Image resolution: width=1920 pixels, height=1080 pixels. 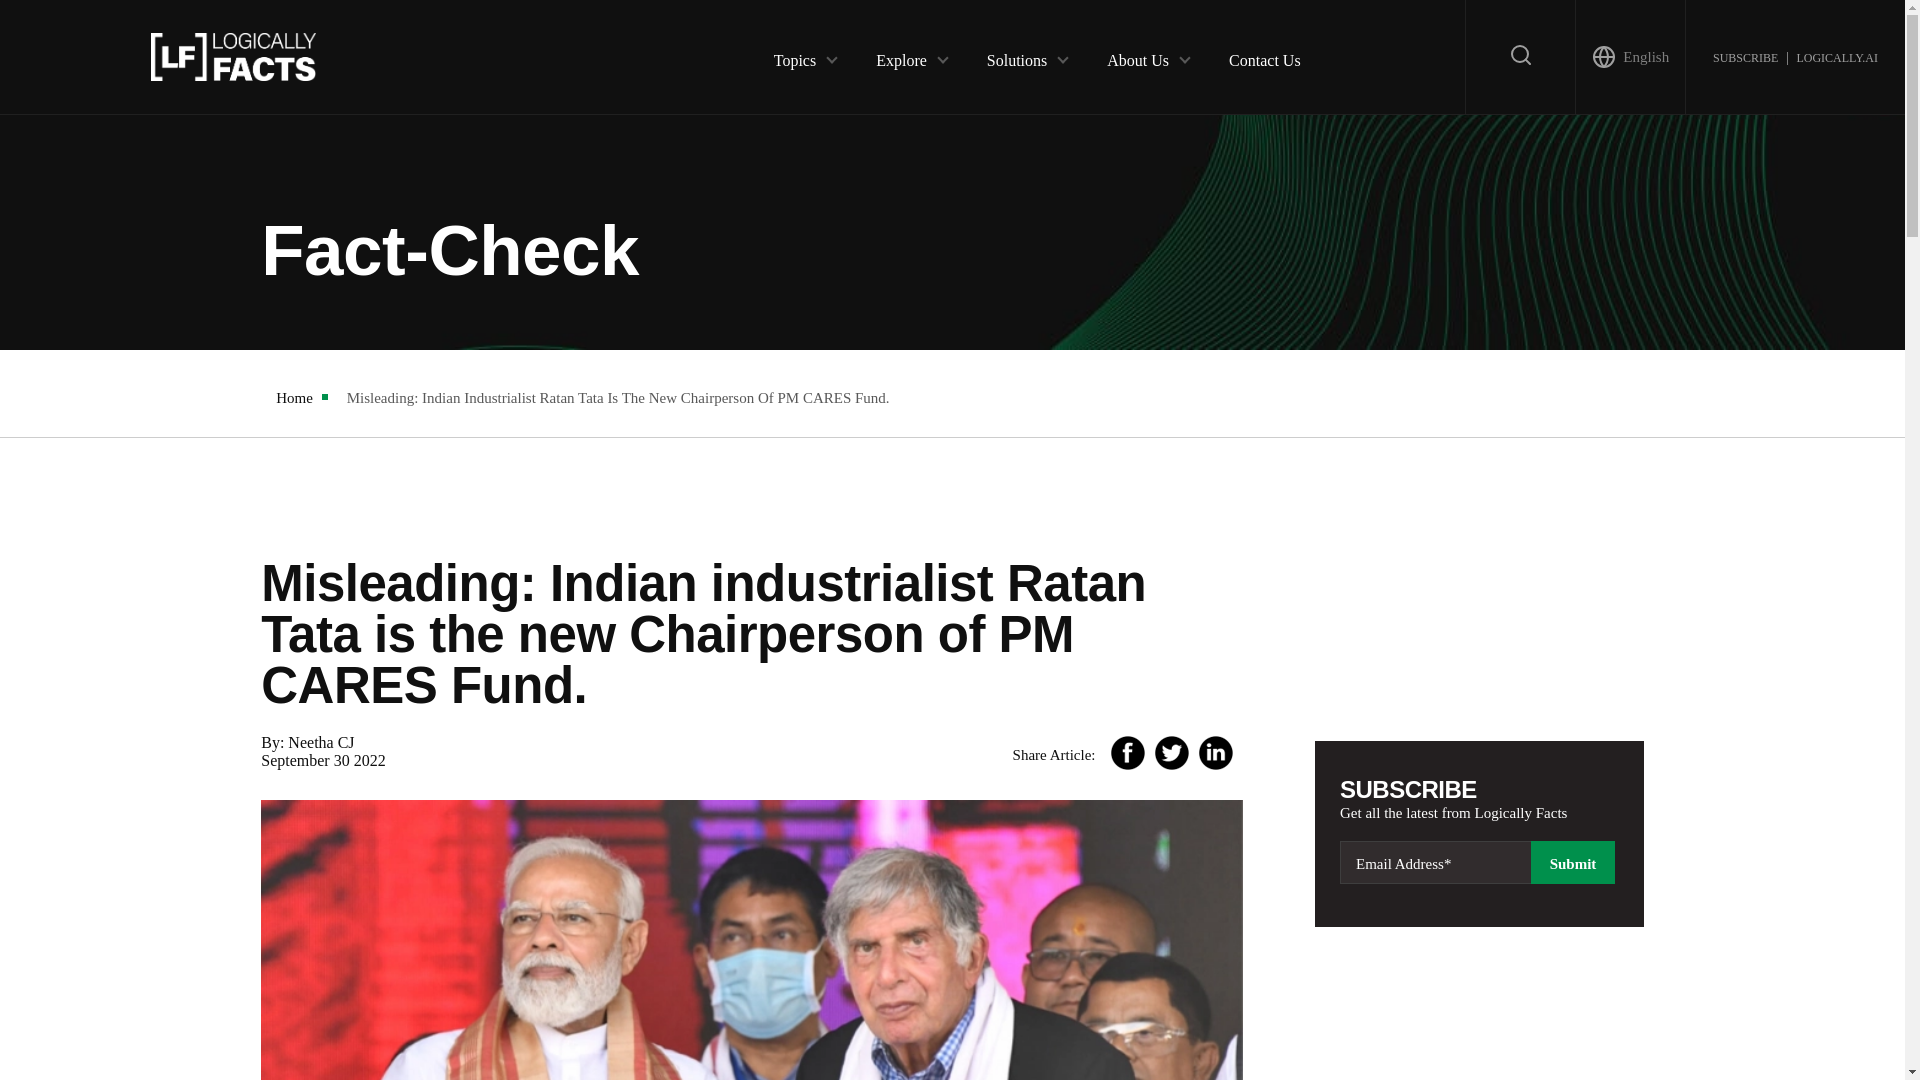 What do you see at coordinates (1138, 56) in the screenshot?
I see `About Us` at bounding box center [1138, 56].